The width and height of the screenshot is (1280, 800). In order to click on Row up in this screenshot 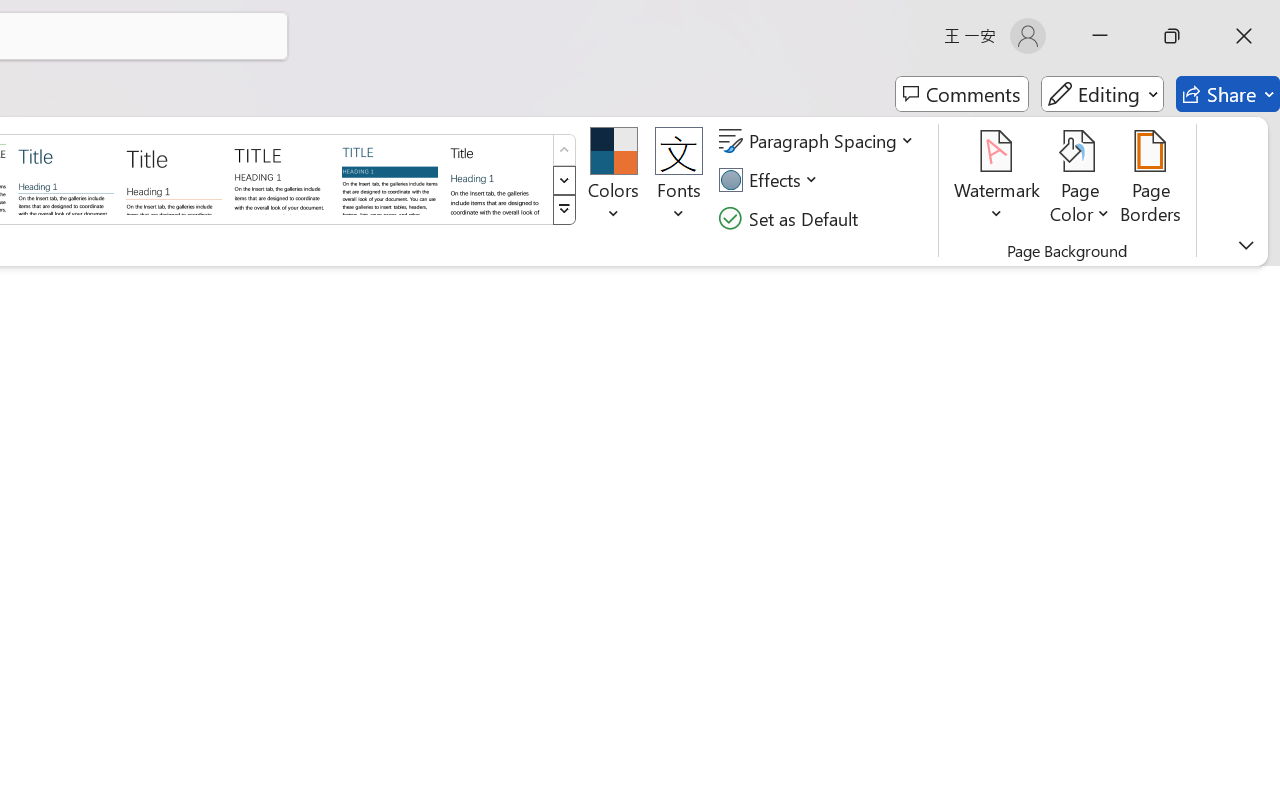, I will do `click(564, 150)`.